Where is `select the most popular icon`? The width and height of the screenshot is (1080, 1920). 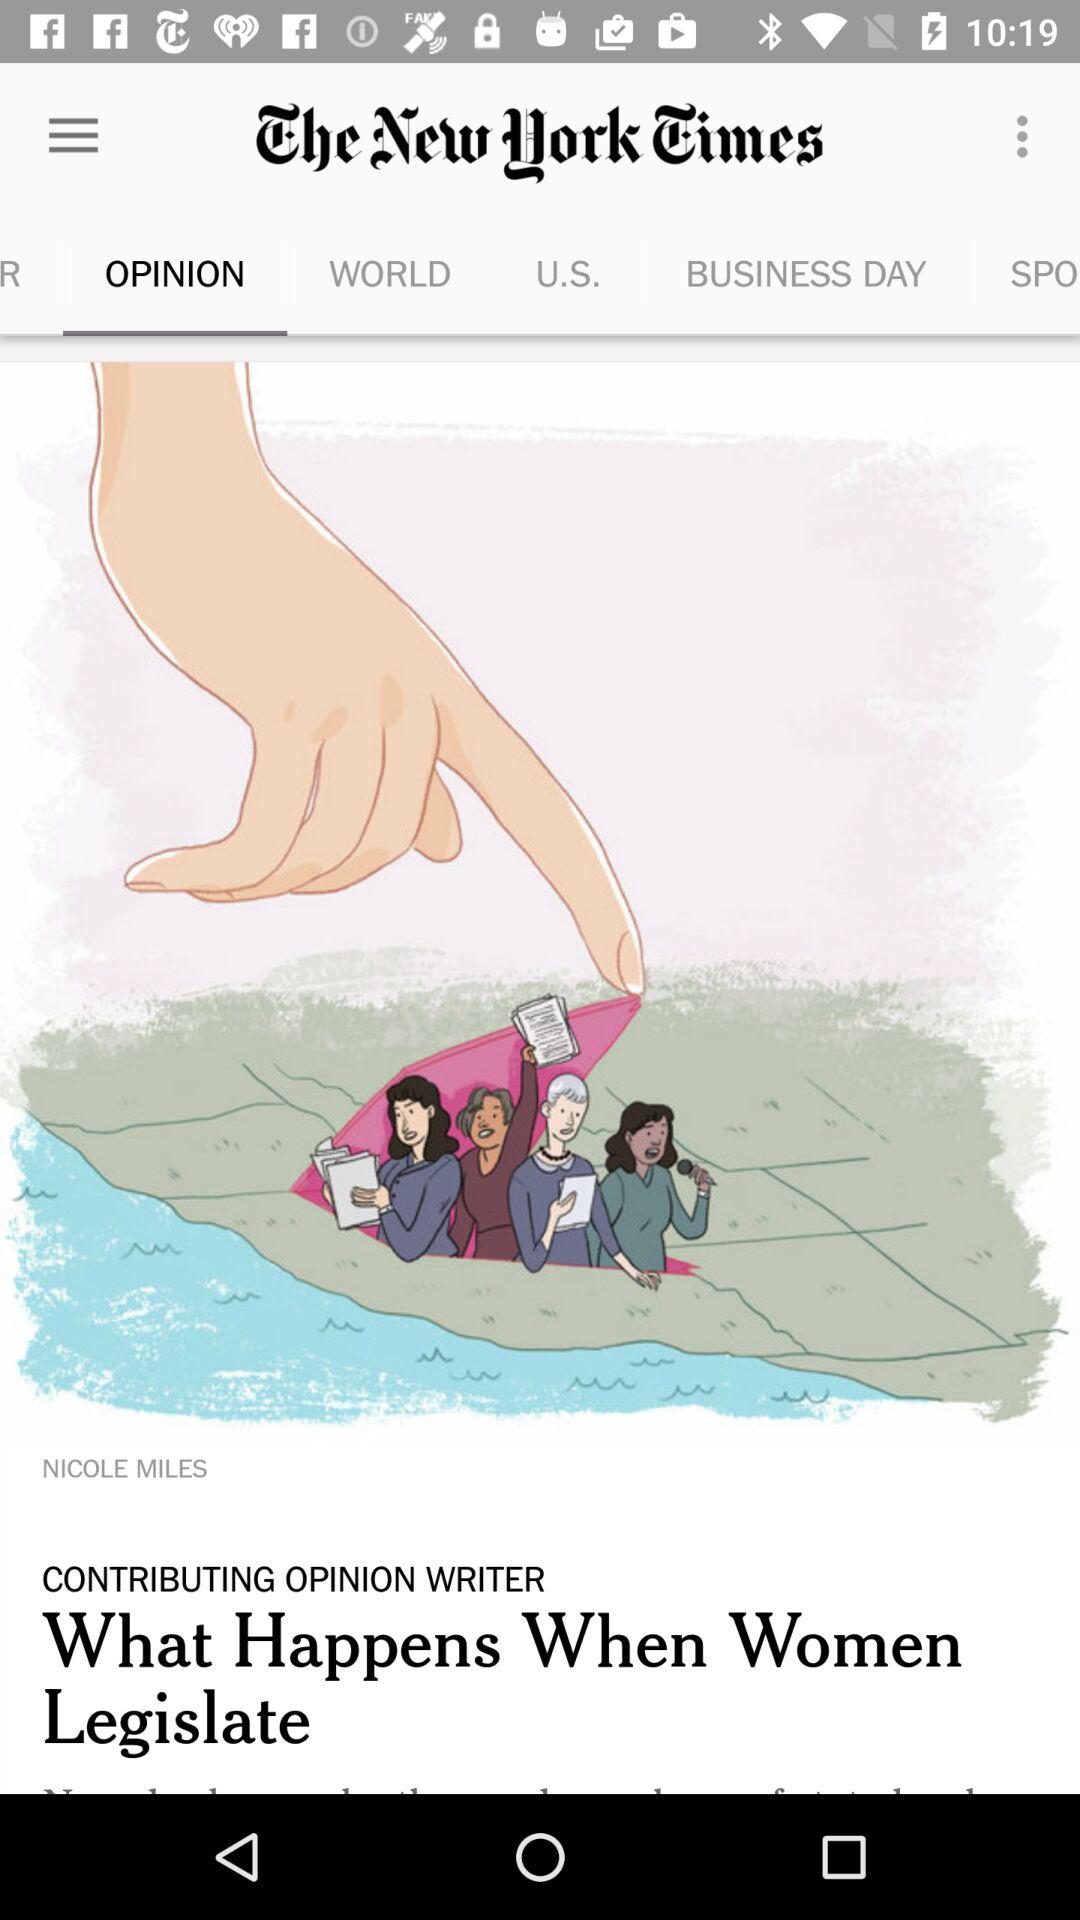 select the most popular icon is located at coordinates (32, 272).